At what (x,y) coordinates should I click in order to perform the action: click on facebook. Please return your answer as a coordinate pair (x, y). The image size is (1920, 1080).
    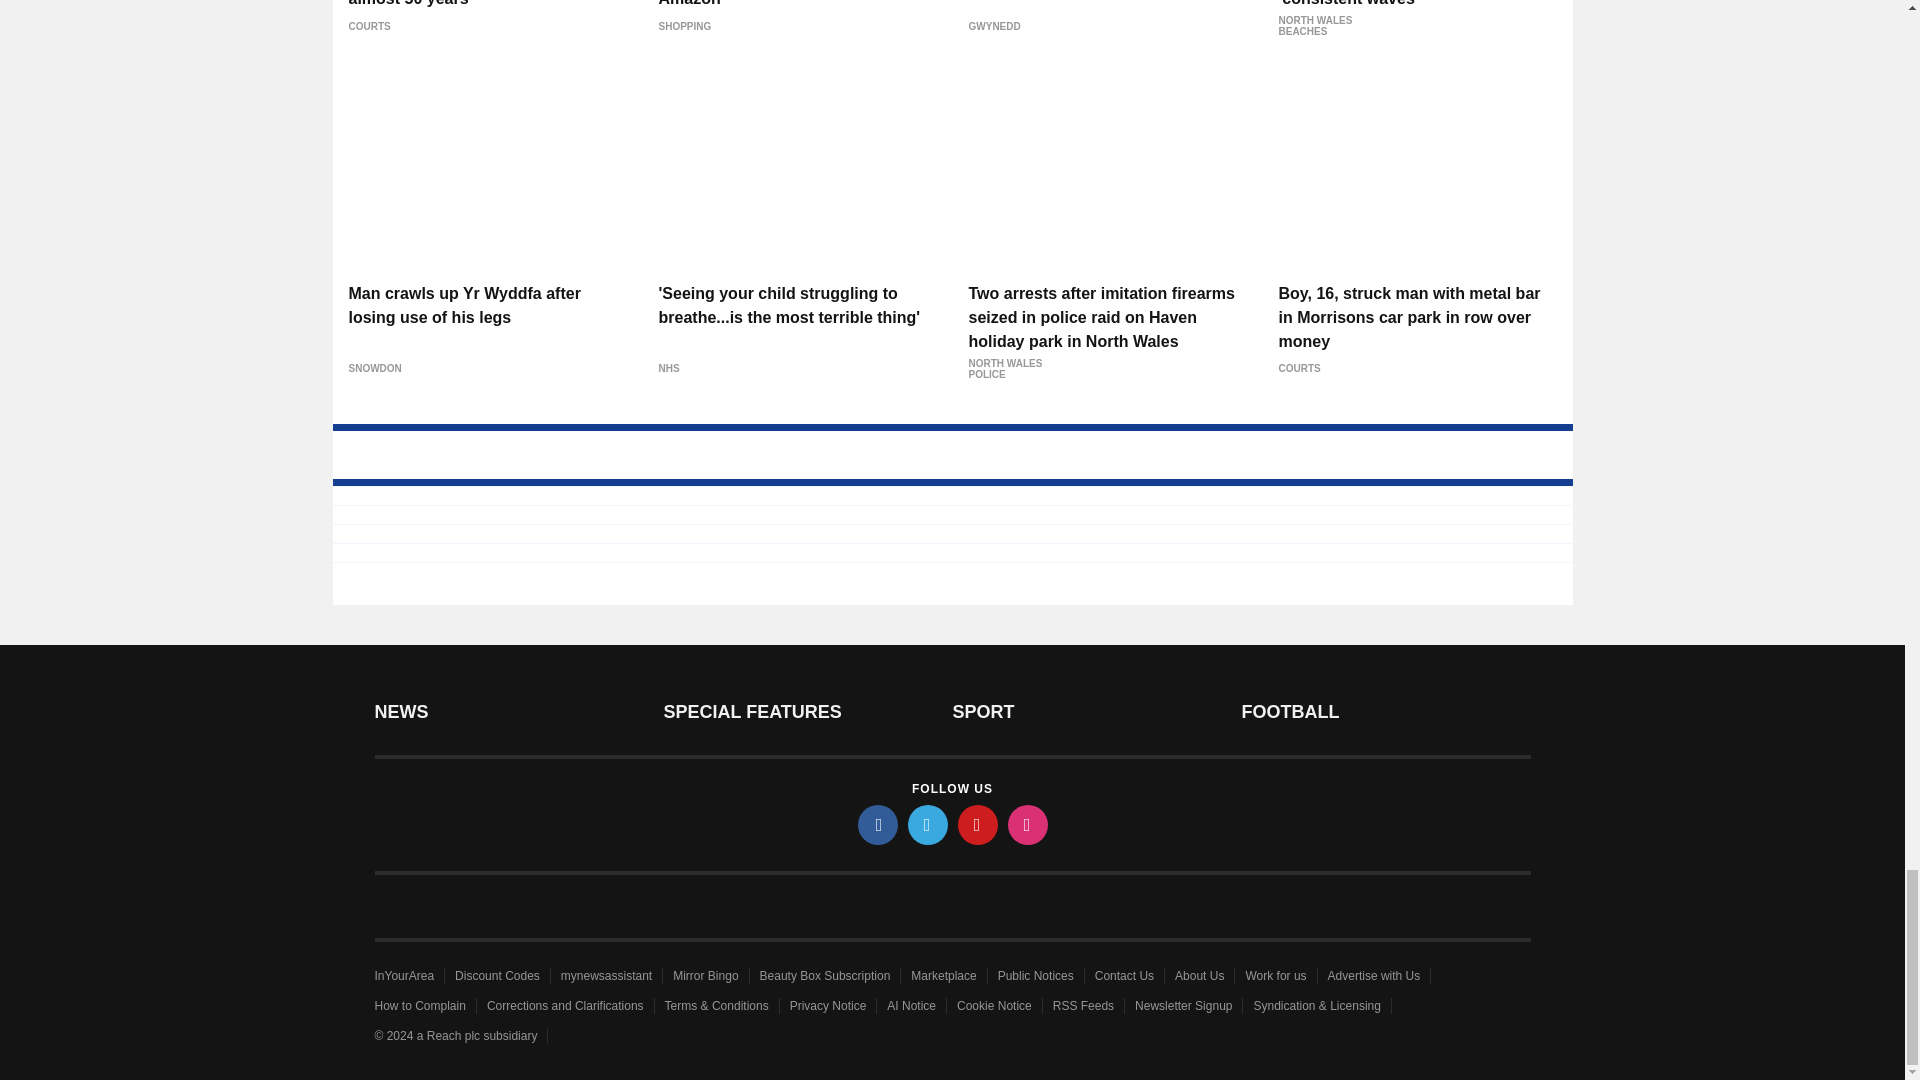
    Looking at the image, I should click on (878, 824).